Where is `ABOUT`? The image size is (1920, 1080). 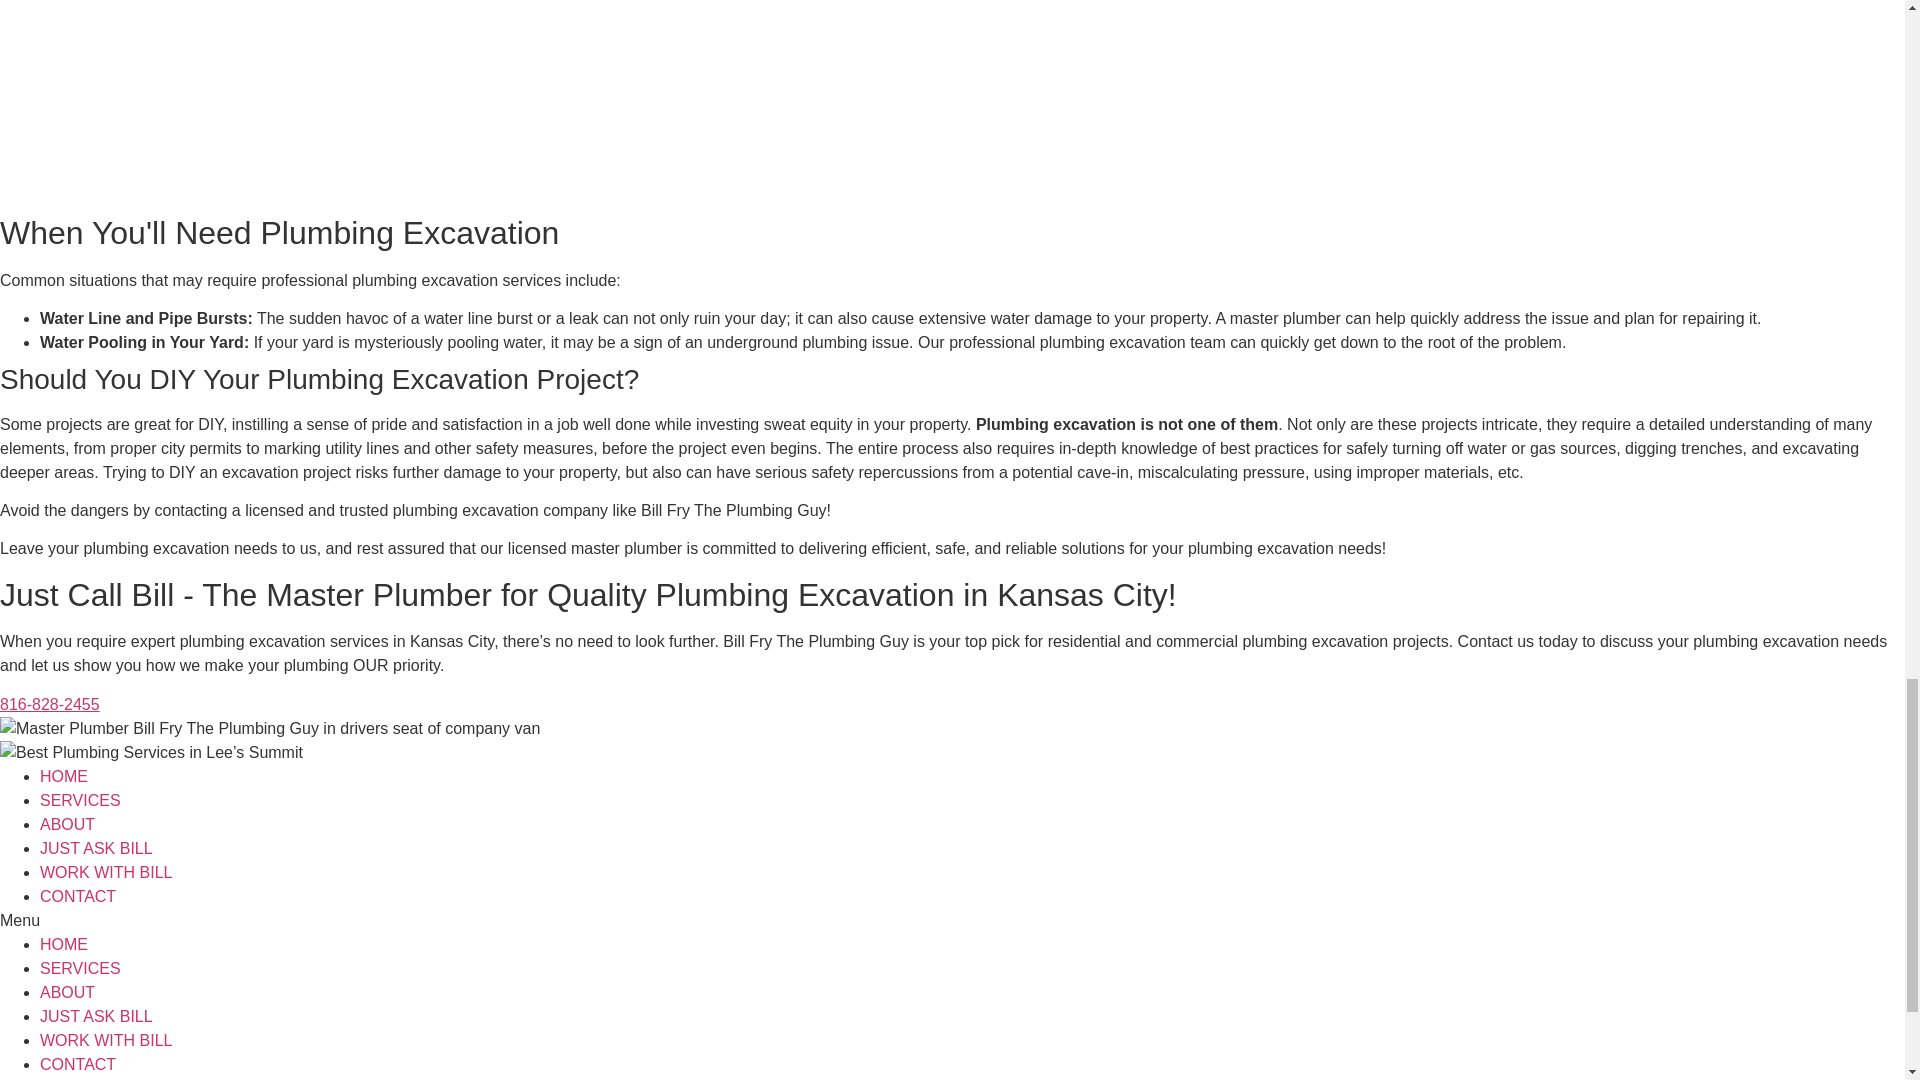 ABOUT is located at coordinates (67, 992).